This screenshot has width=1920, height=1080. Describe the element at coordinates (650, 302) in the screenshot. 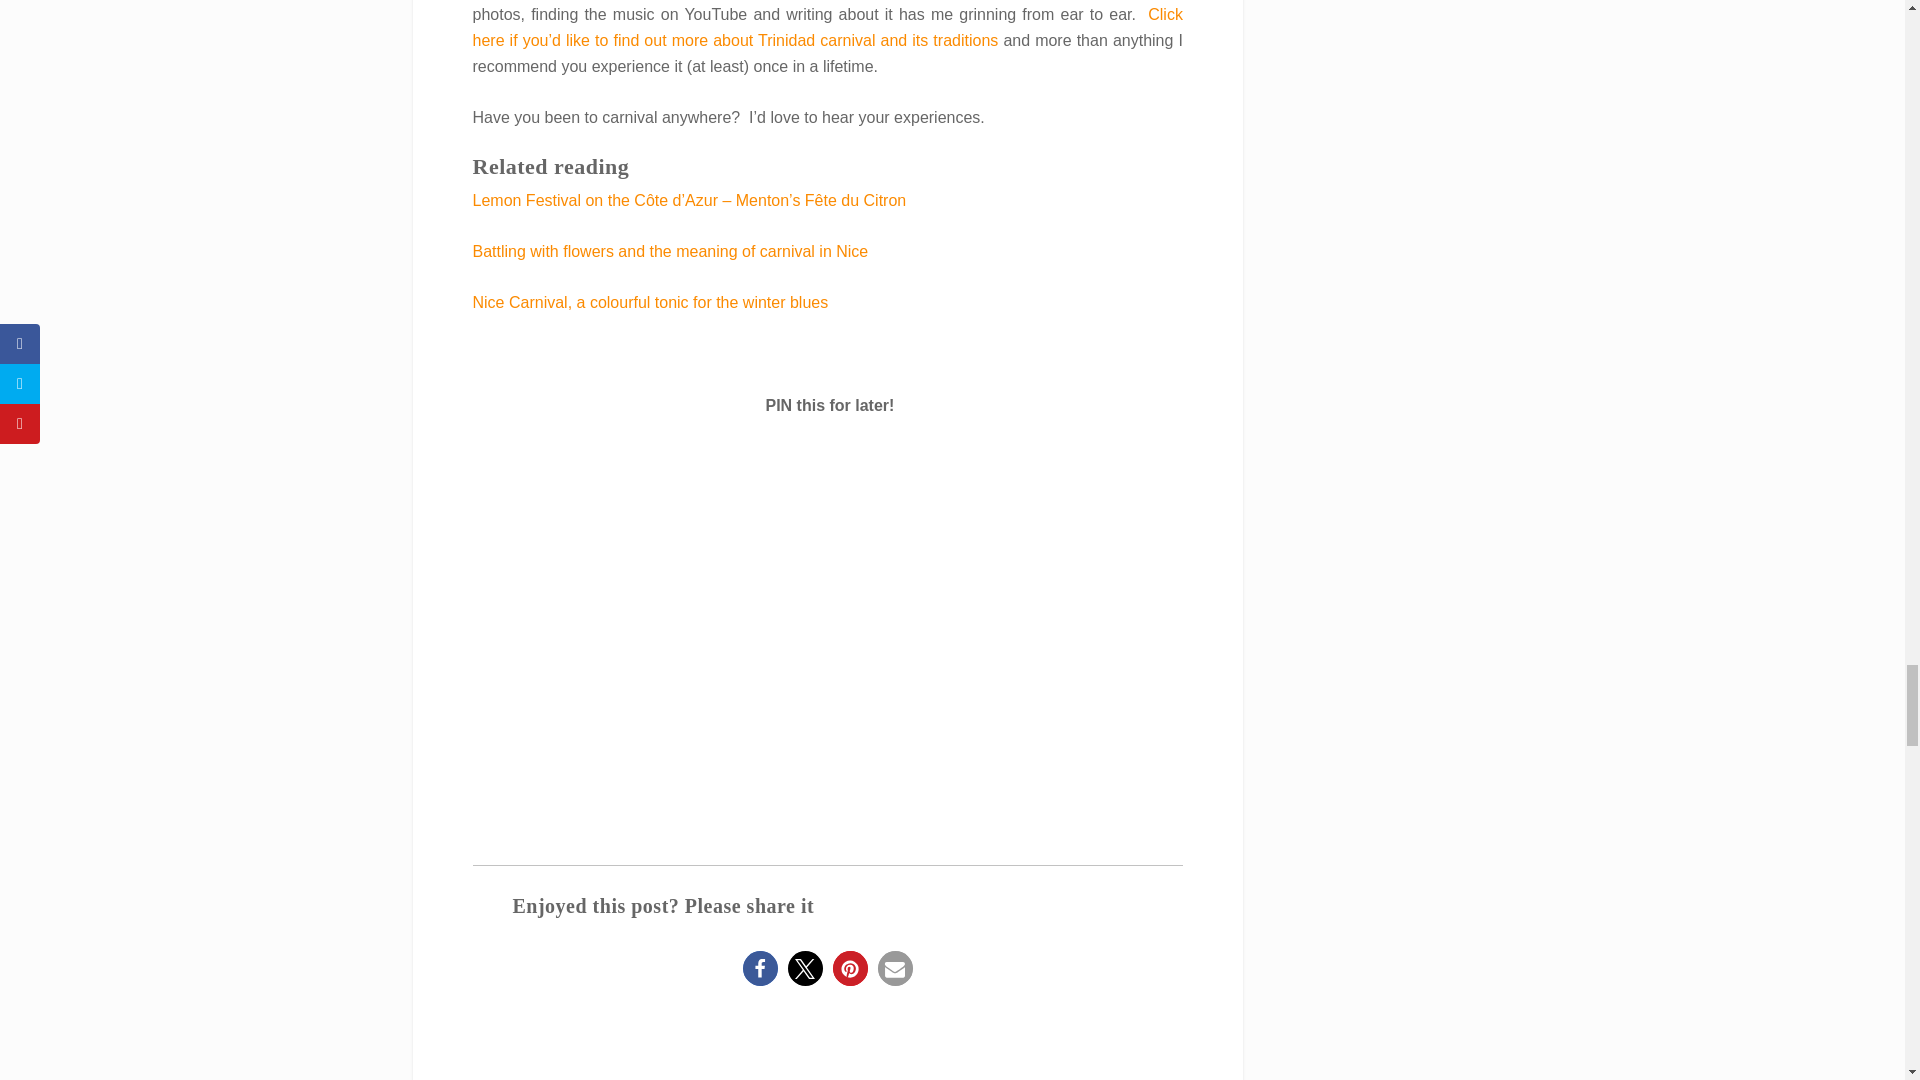

I see `Nice Carnival, a colourful tonic for the winter blues` at that location.